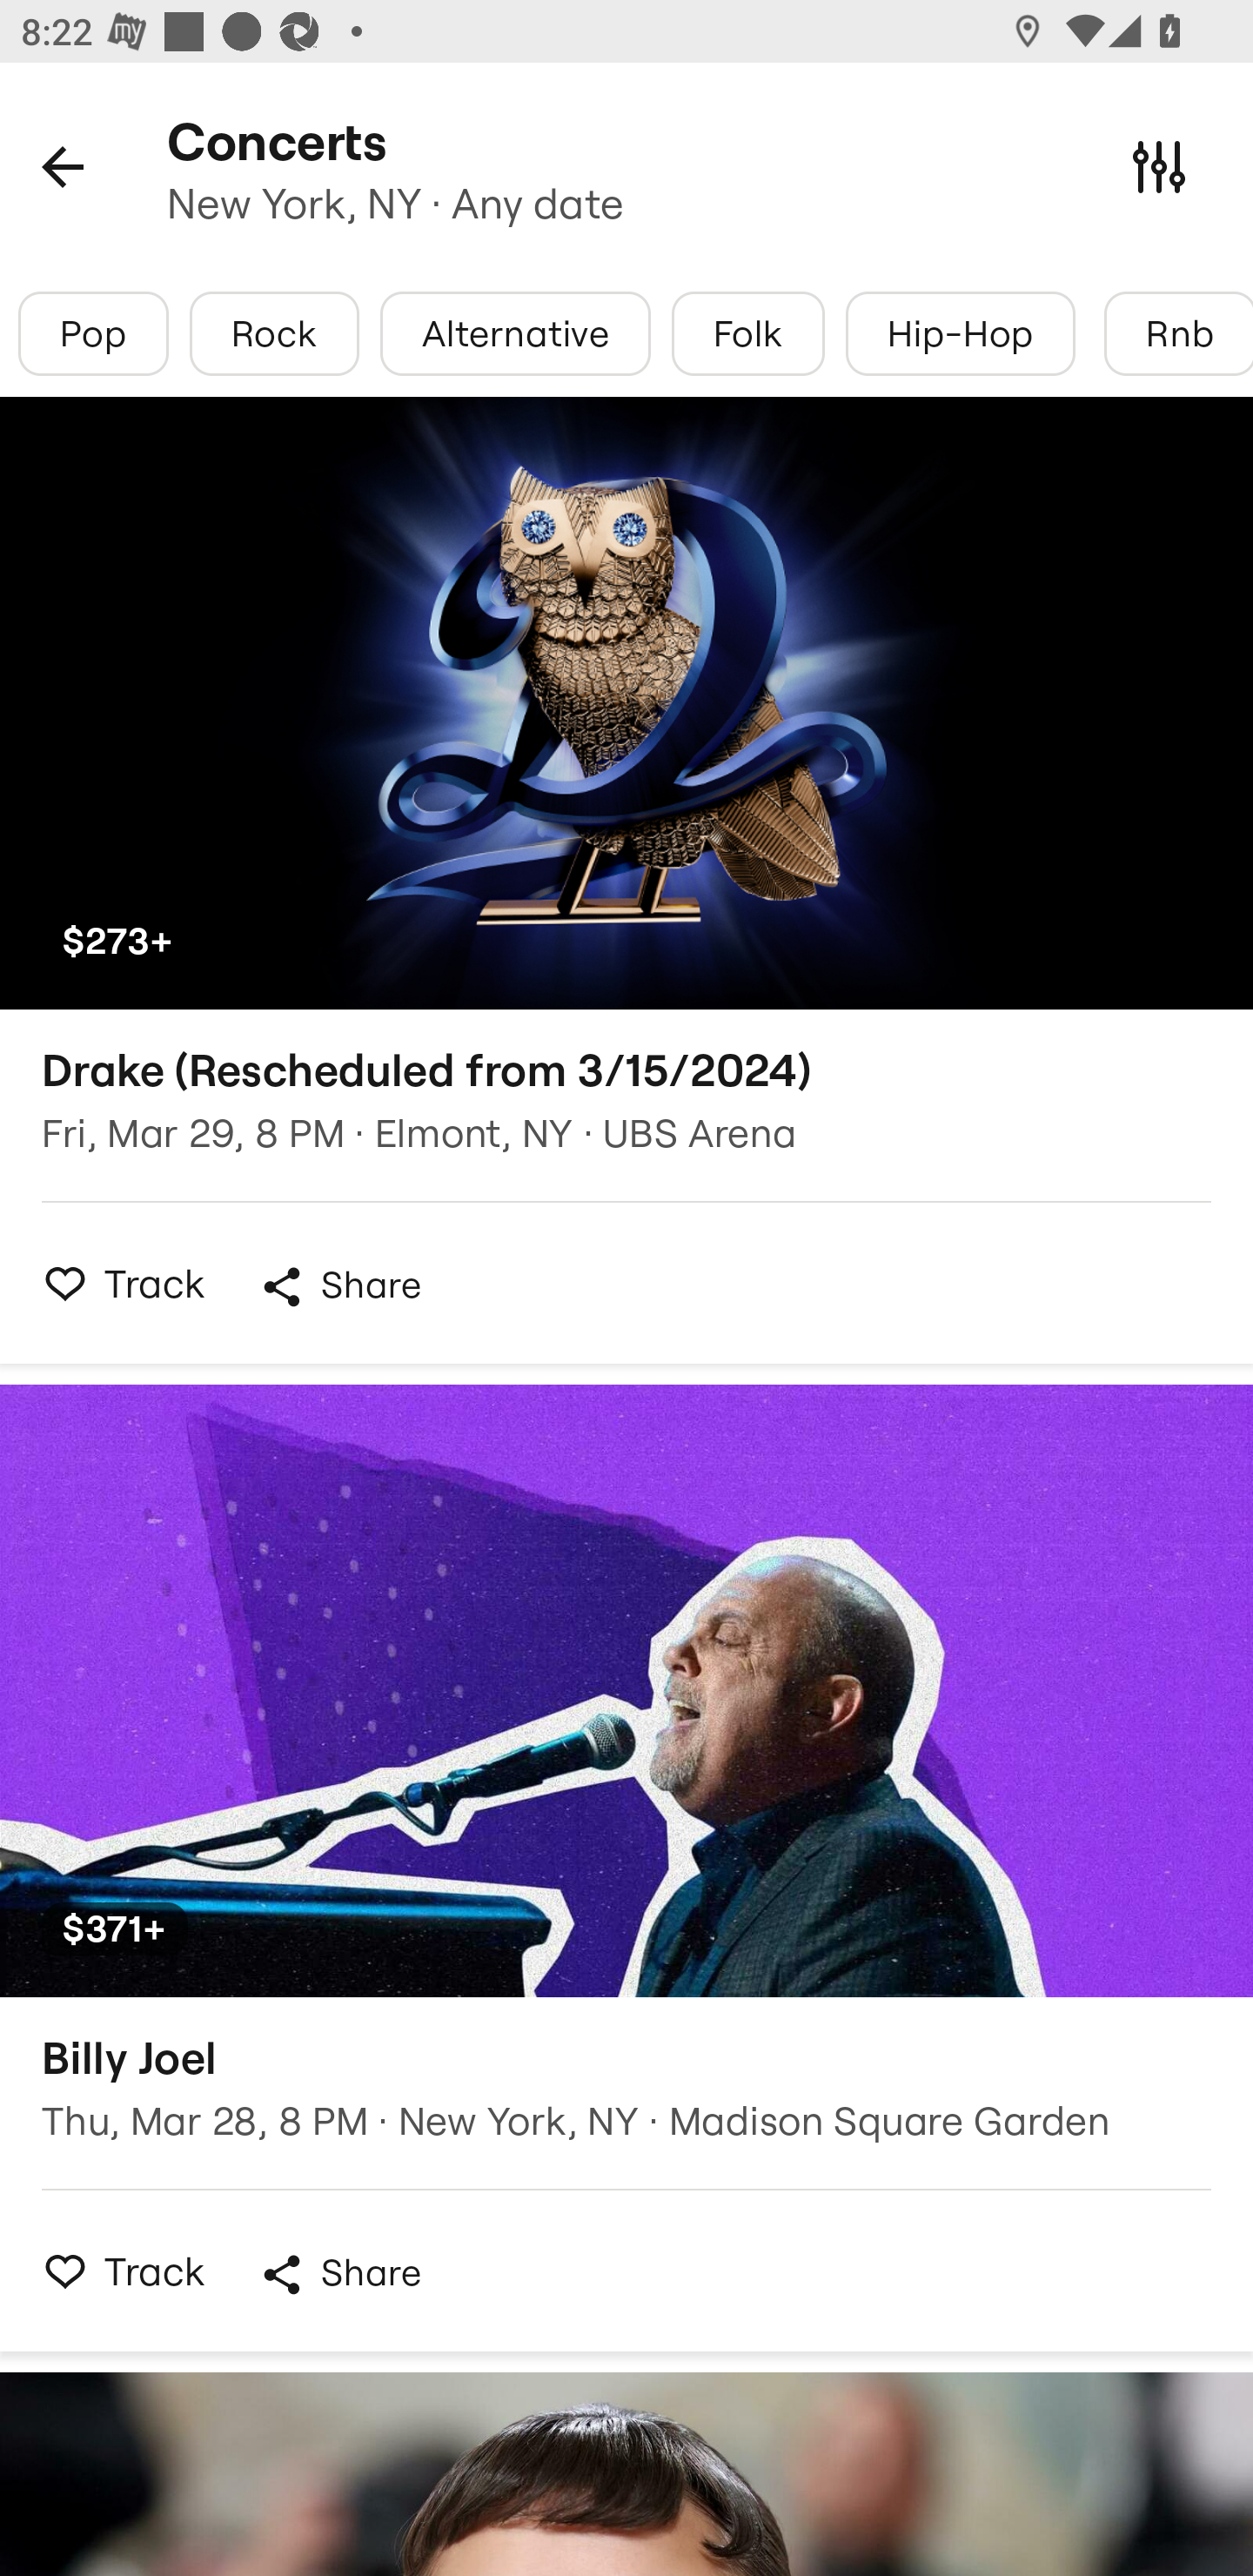 The width and height of the screenshot is (1253, 2576). What do you see at coordinates (63, 165) in the screenshot?
I see `Back` at bounding box center [63, 165].